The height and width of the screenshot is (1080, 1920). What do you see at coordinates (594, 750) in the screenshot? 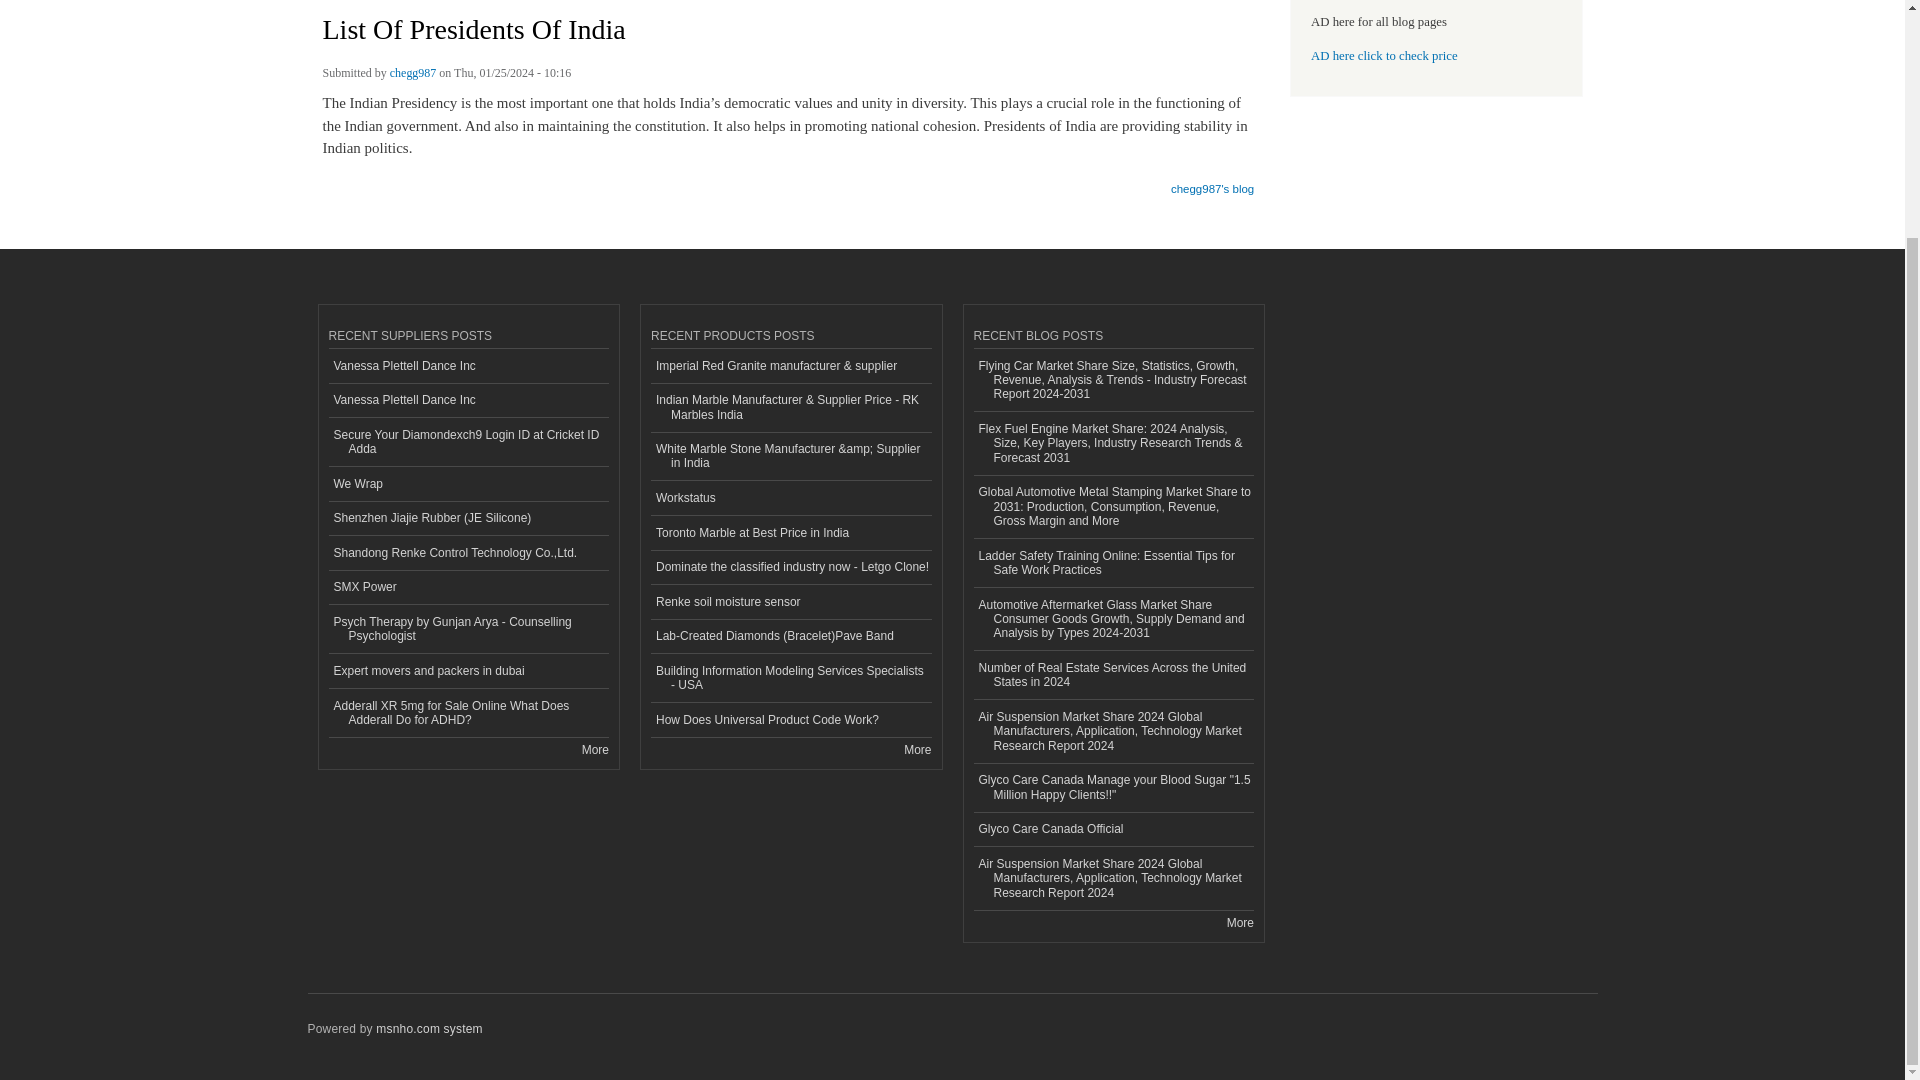
I see `Read the latest suppliers entries.` at bounding box center [594, 750].